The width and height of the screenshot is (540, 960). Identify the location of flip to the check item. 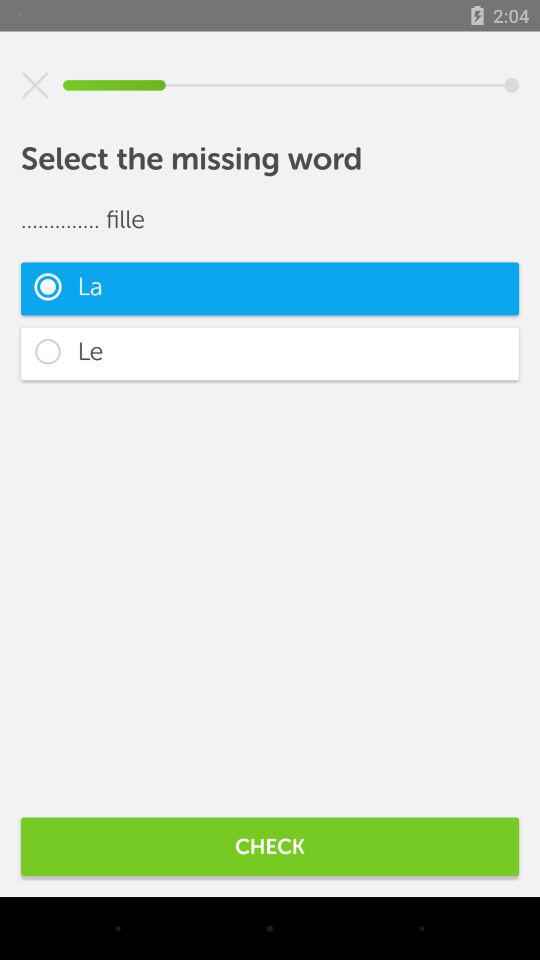
(270, 846).